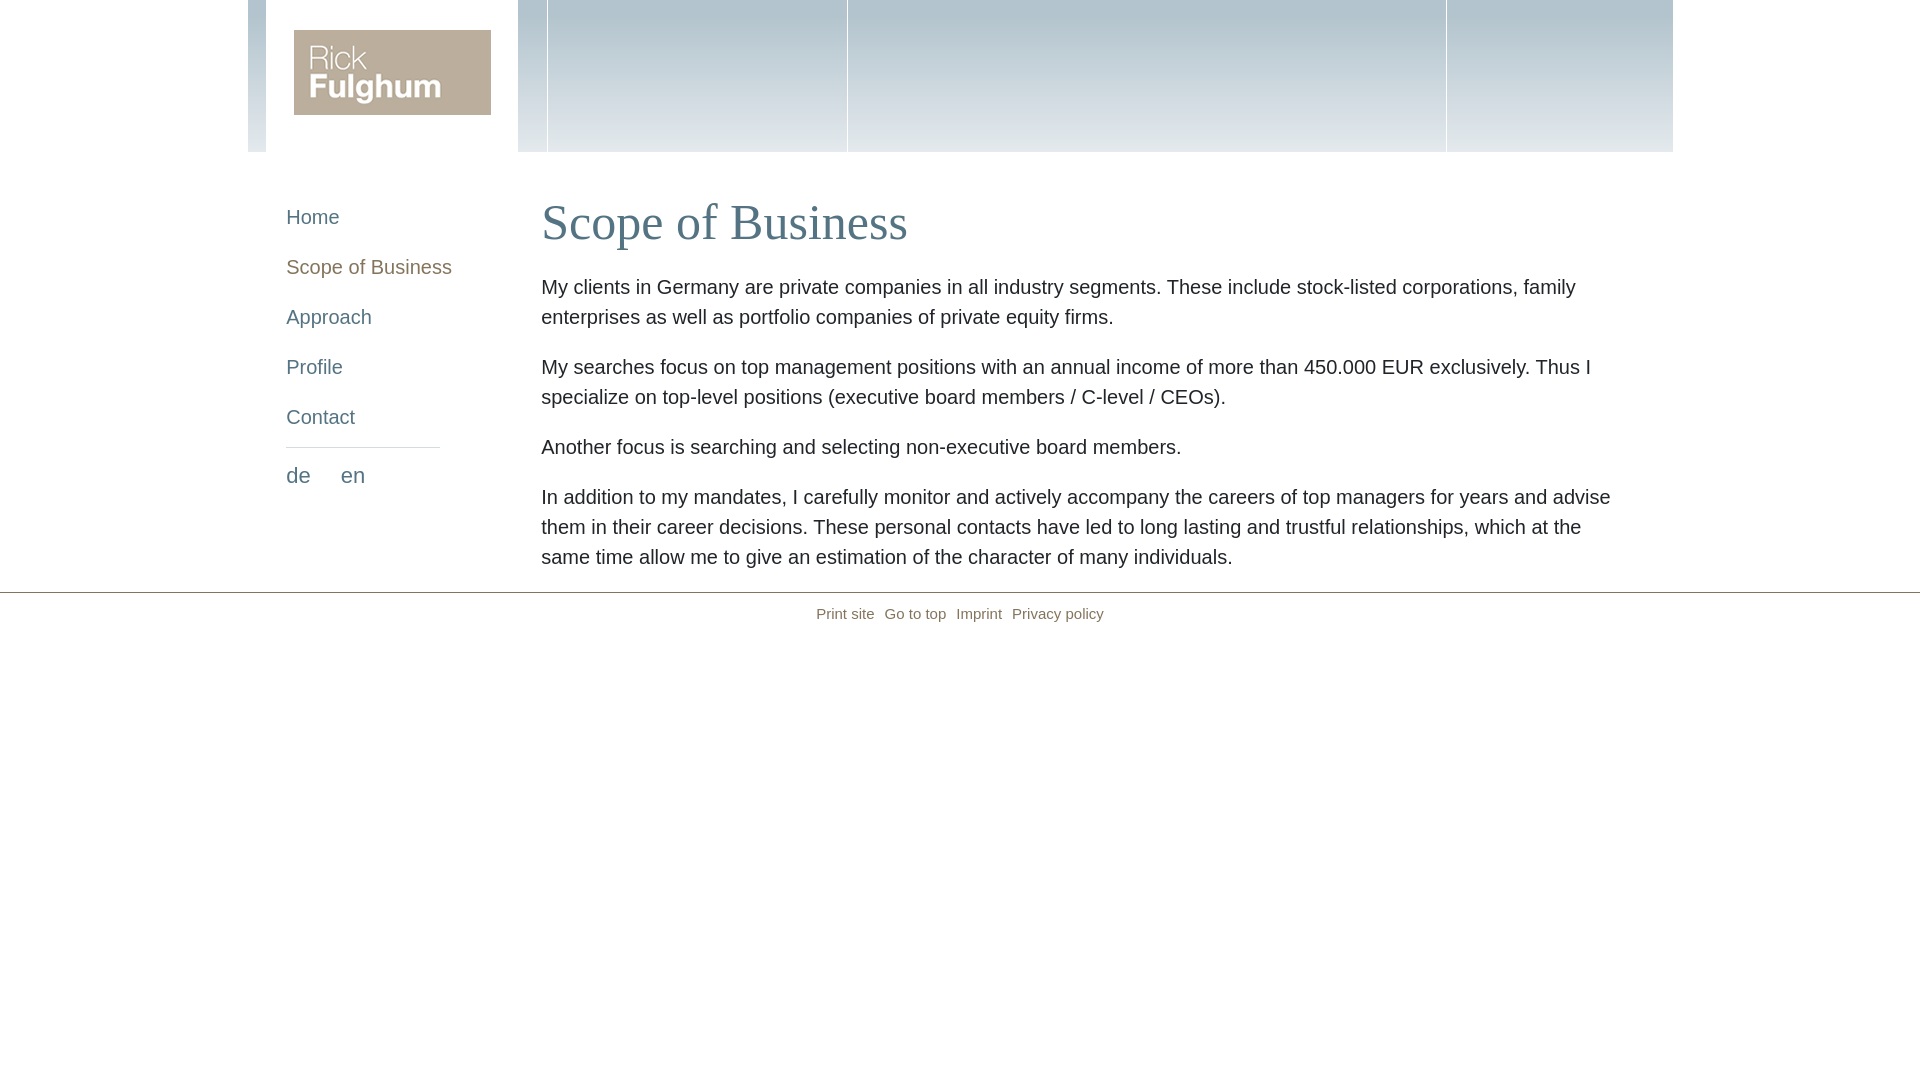 This screenshot has width=1920, height=1080. Describe the element at coordinates (369, 416) in the screenshot. I see `Contact` at that location.